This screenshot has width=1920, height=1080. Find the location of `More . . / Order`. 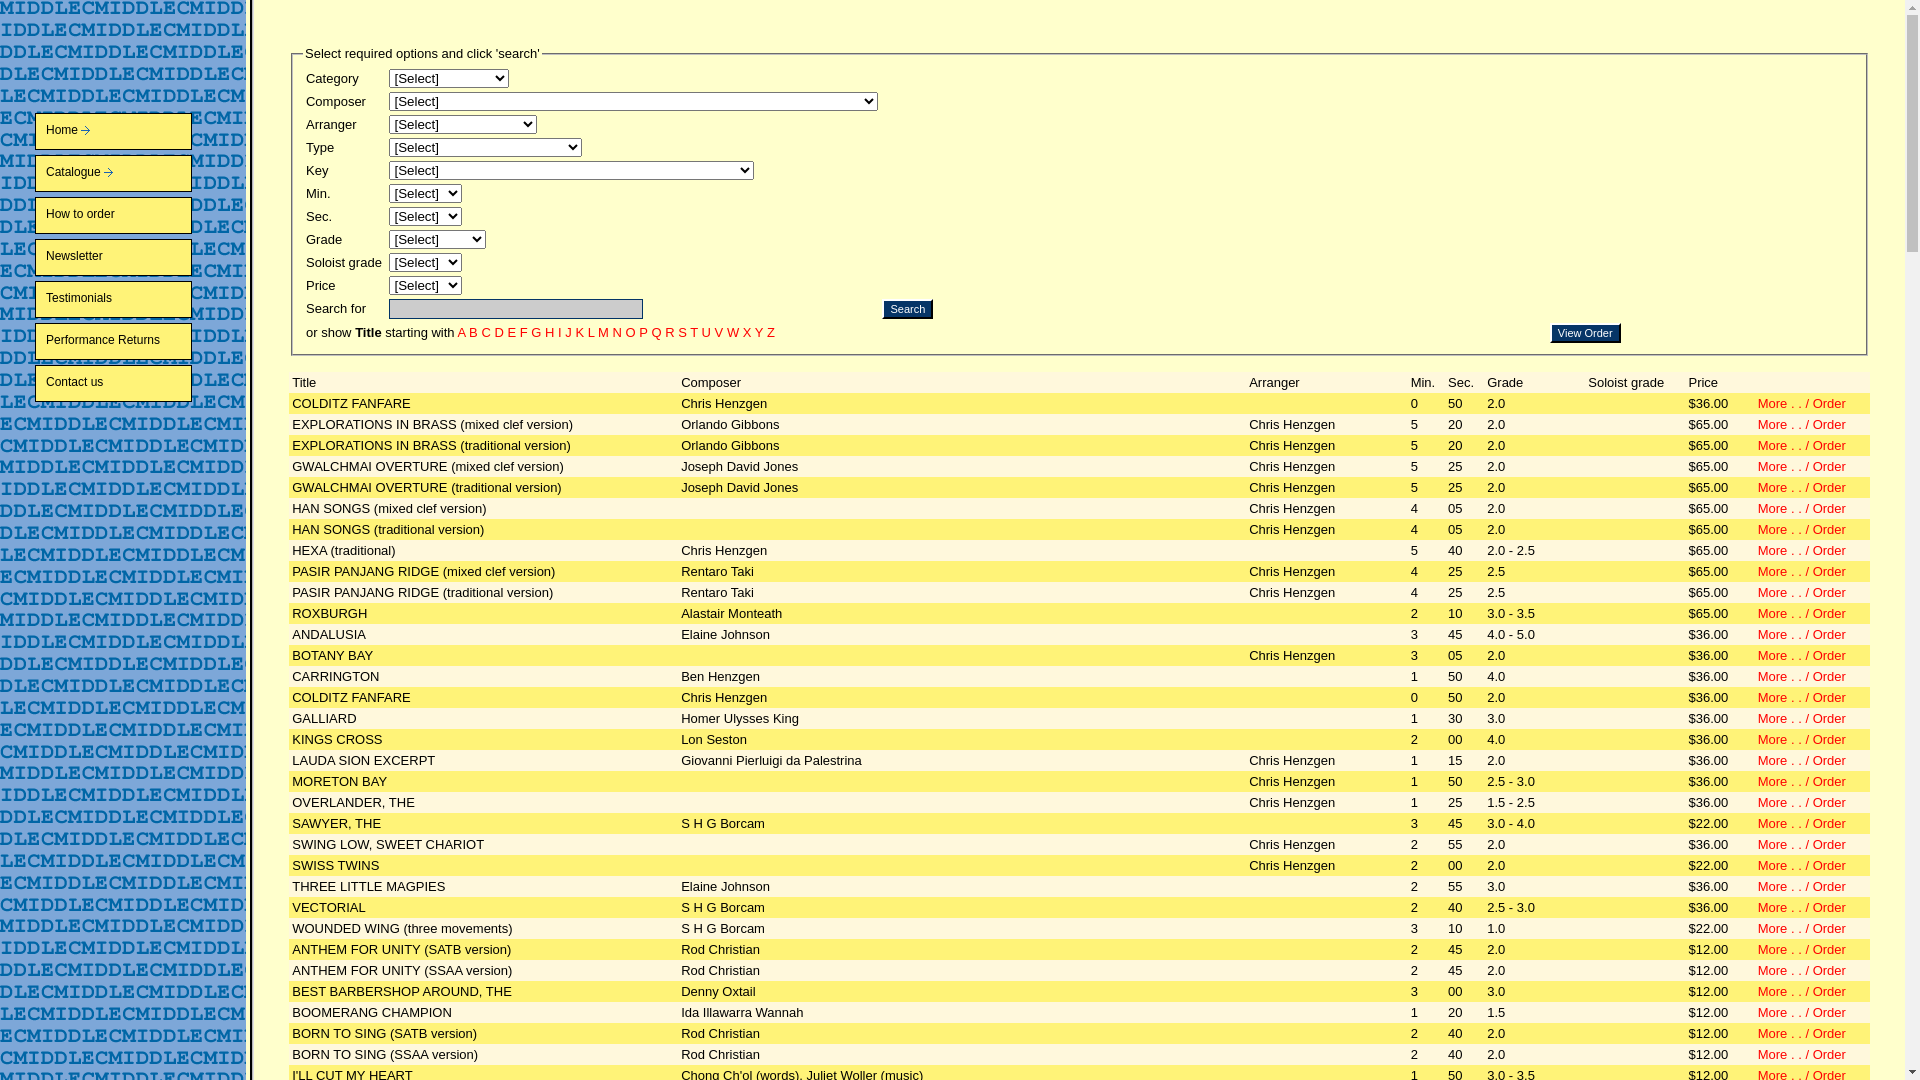

More . . / Order is located at coordinates (1802, 992).